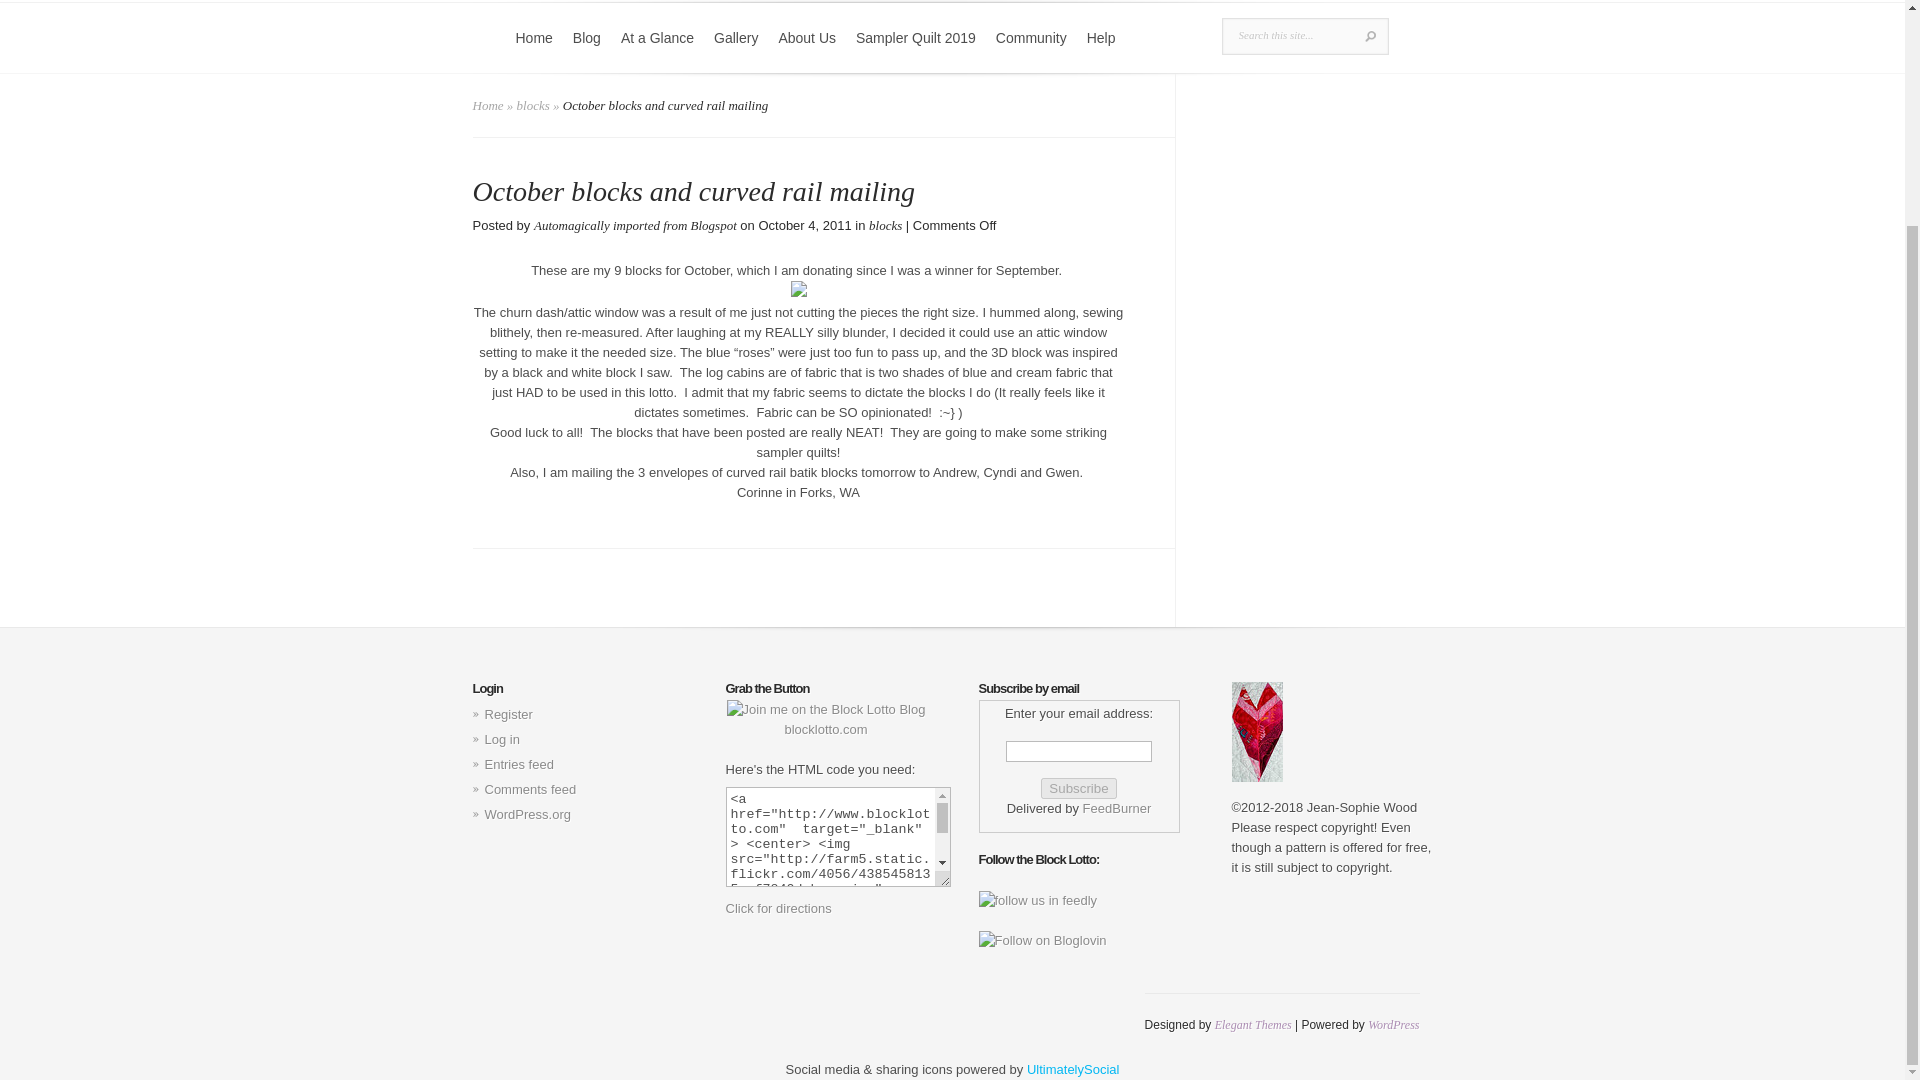  Describe the element at coordinates (807, 50) in the screenshot. I see `About Us` at that location.